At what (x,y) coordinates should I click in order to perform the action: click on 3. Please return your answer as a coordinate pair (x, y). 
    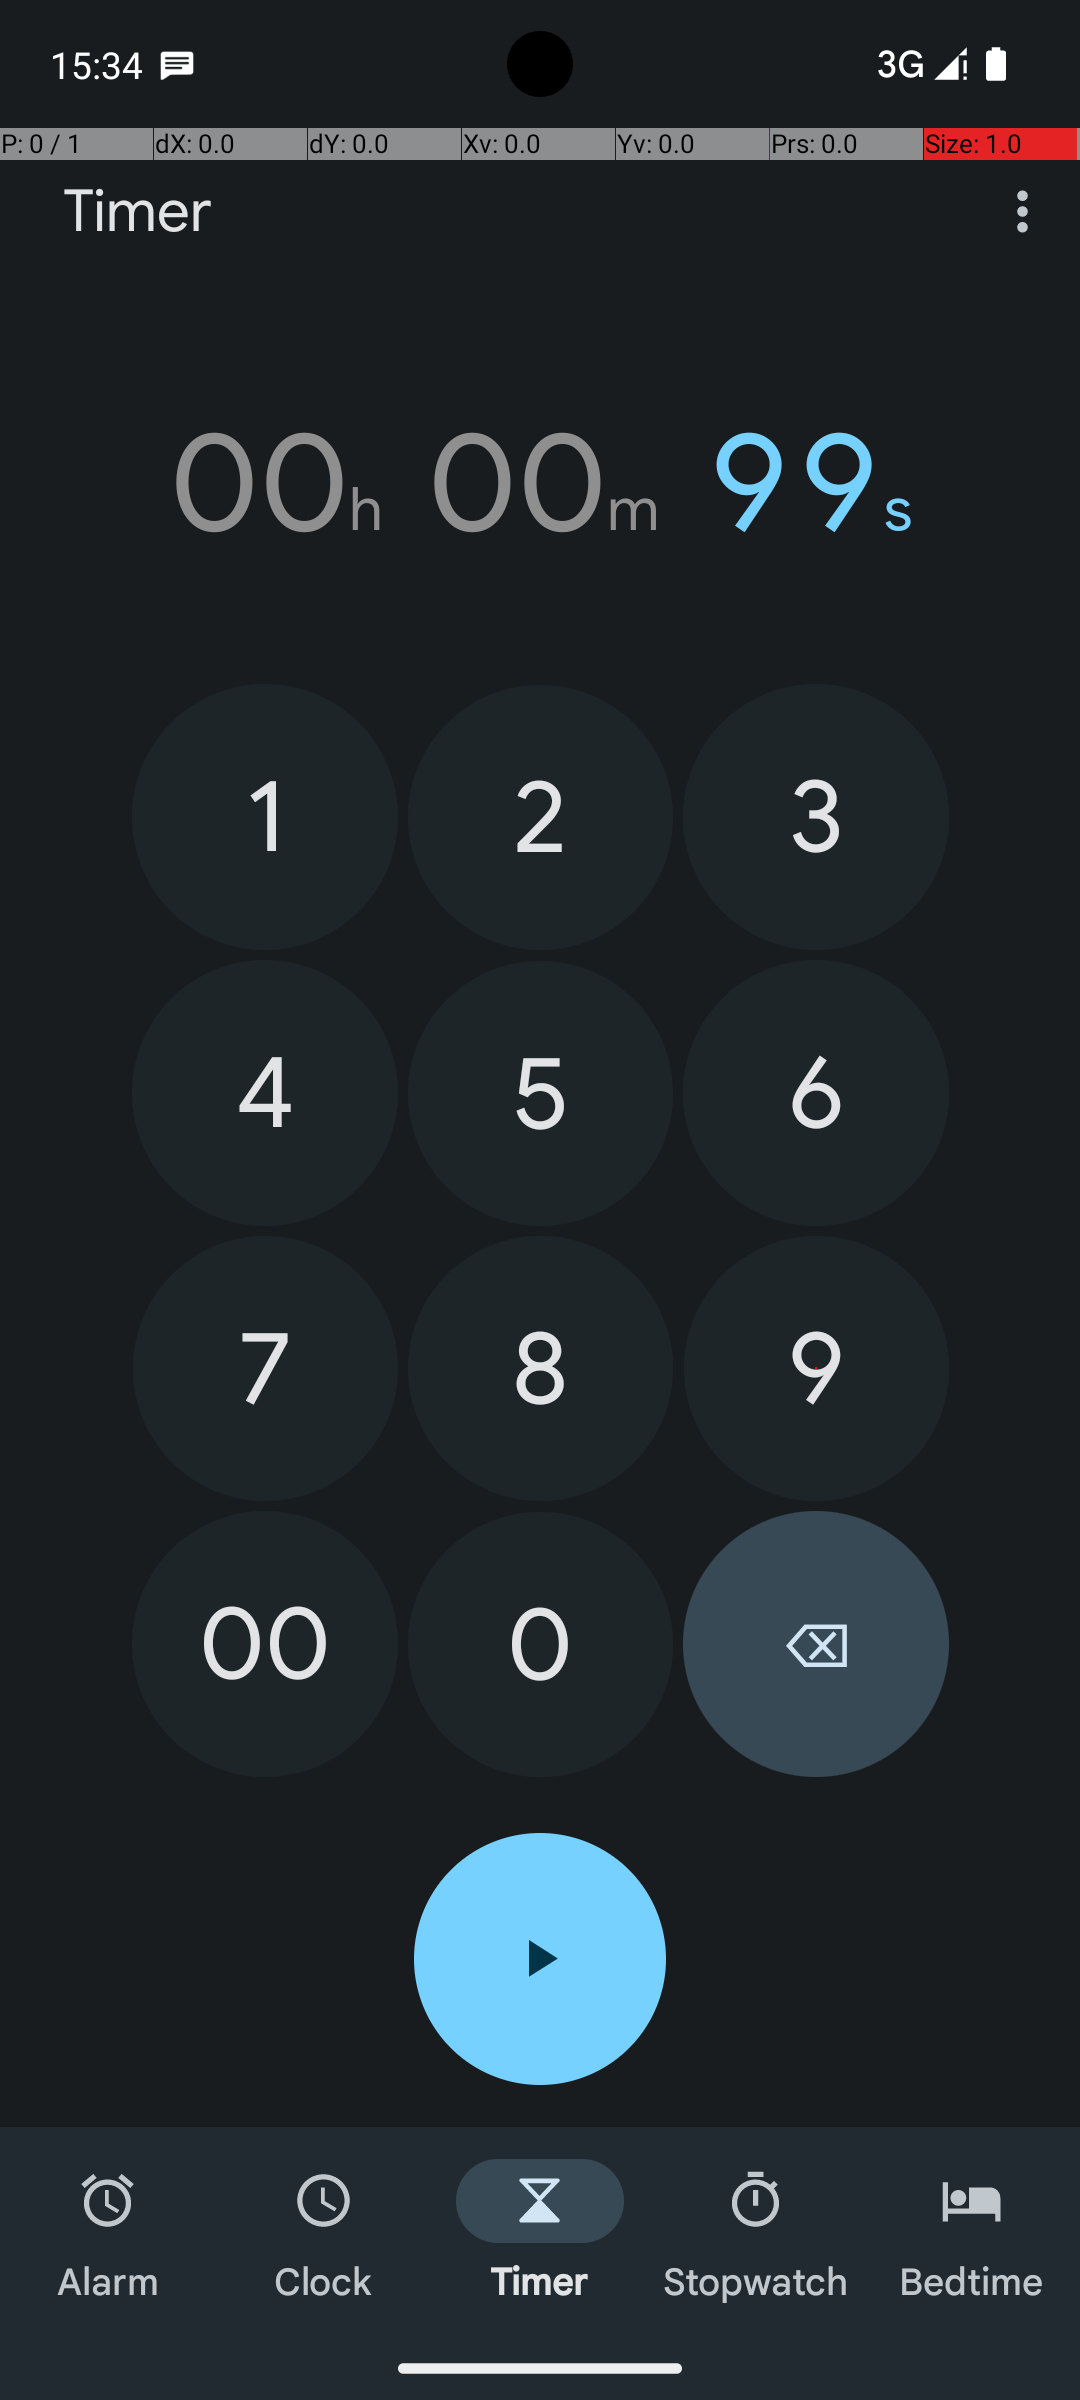
    Looking at the image, I should click on (816, 816).